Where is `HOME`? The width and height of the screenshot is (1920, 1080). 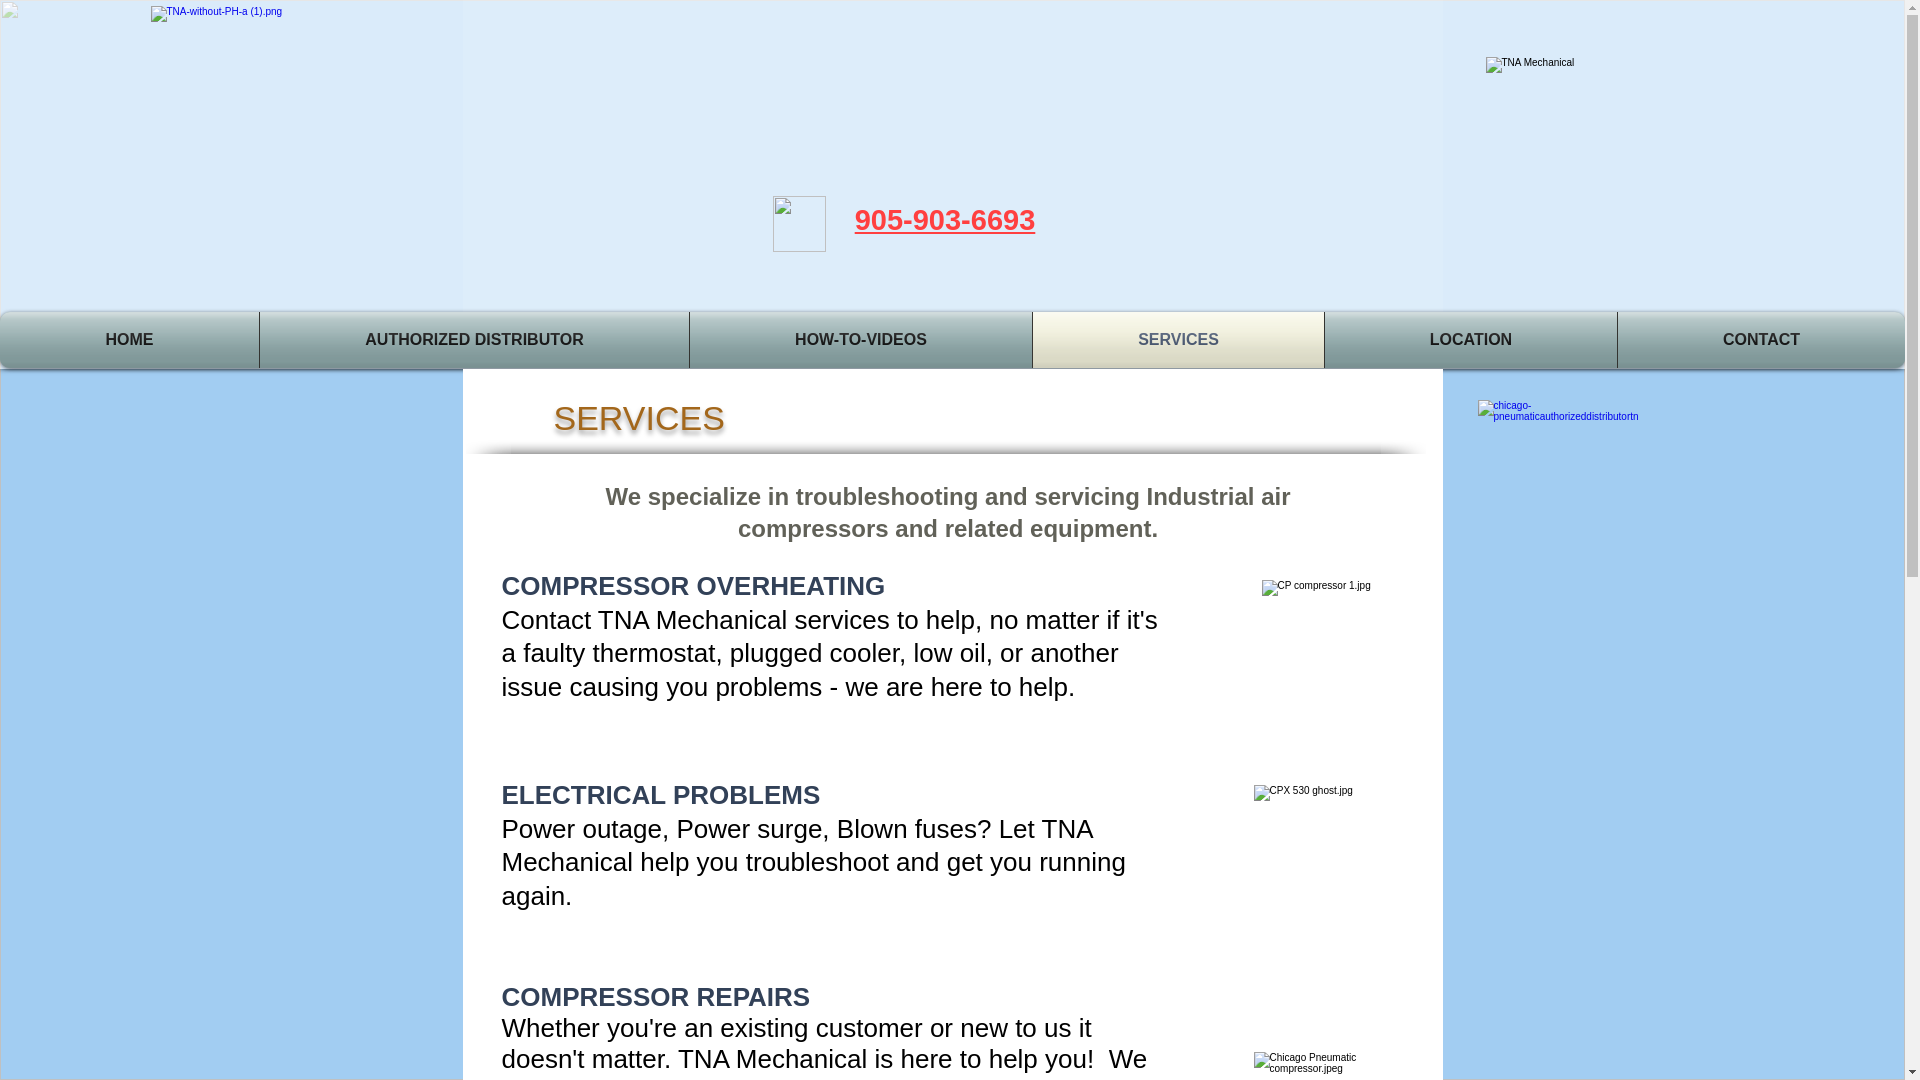 HOME is located at coordinates (130, 340).